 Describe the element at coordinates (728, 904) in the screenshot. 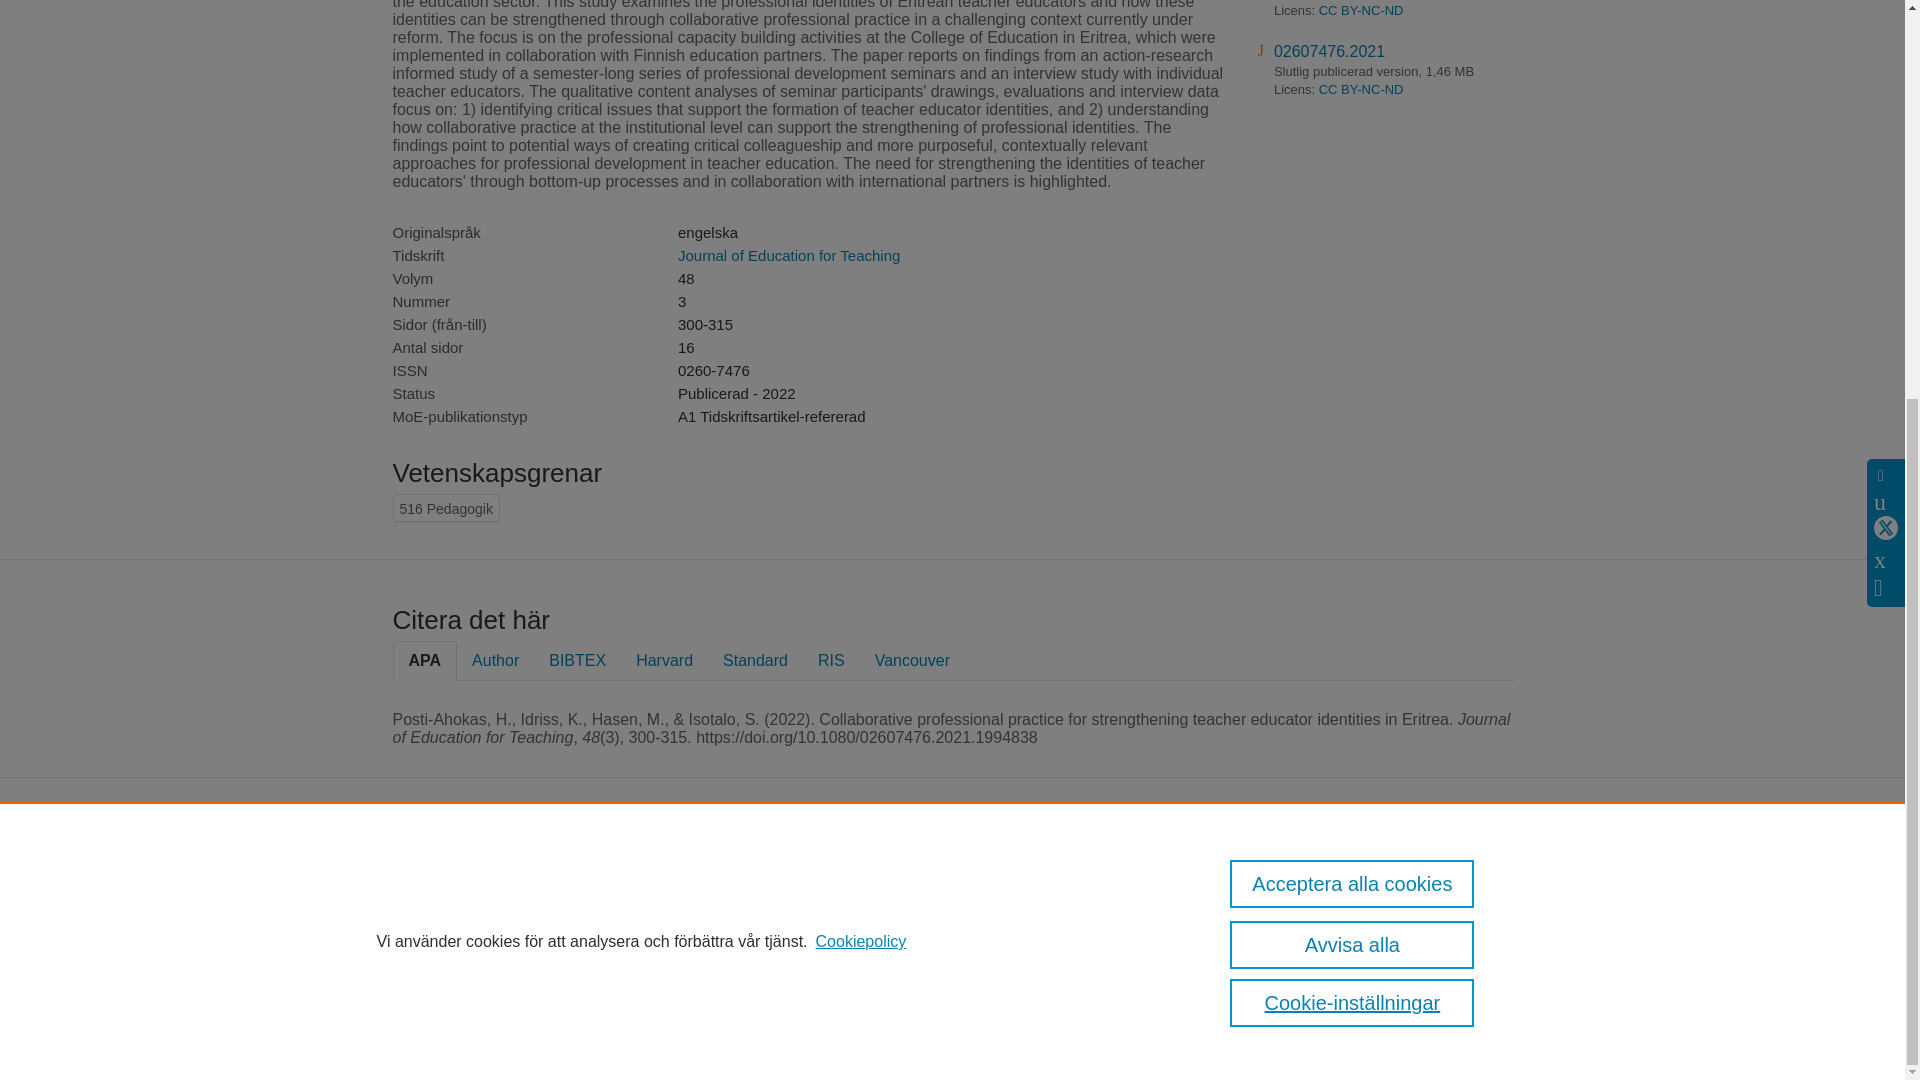

I see `Elsevier B.V.` at that location.